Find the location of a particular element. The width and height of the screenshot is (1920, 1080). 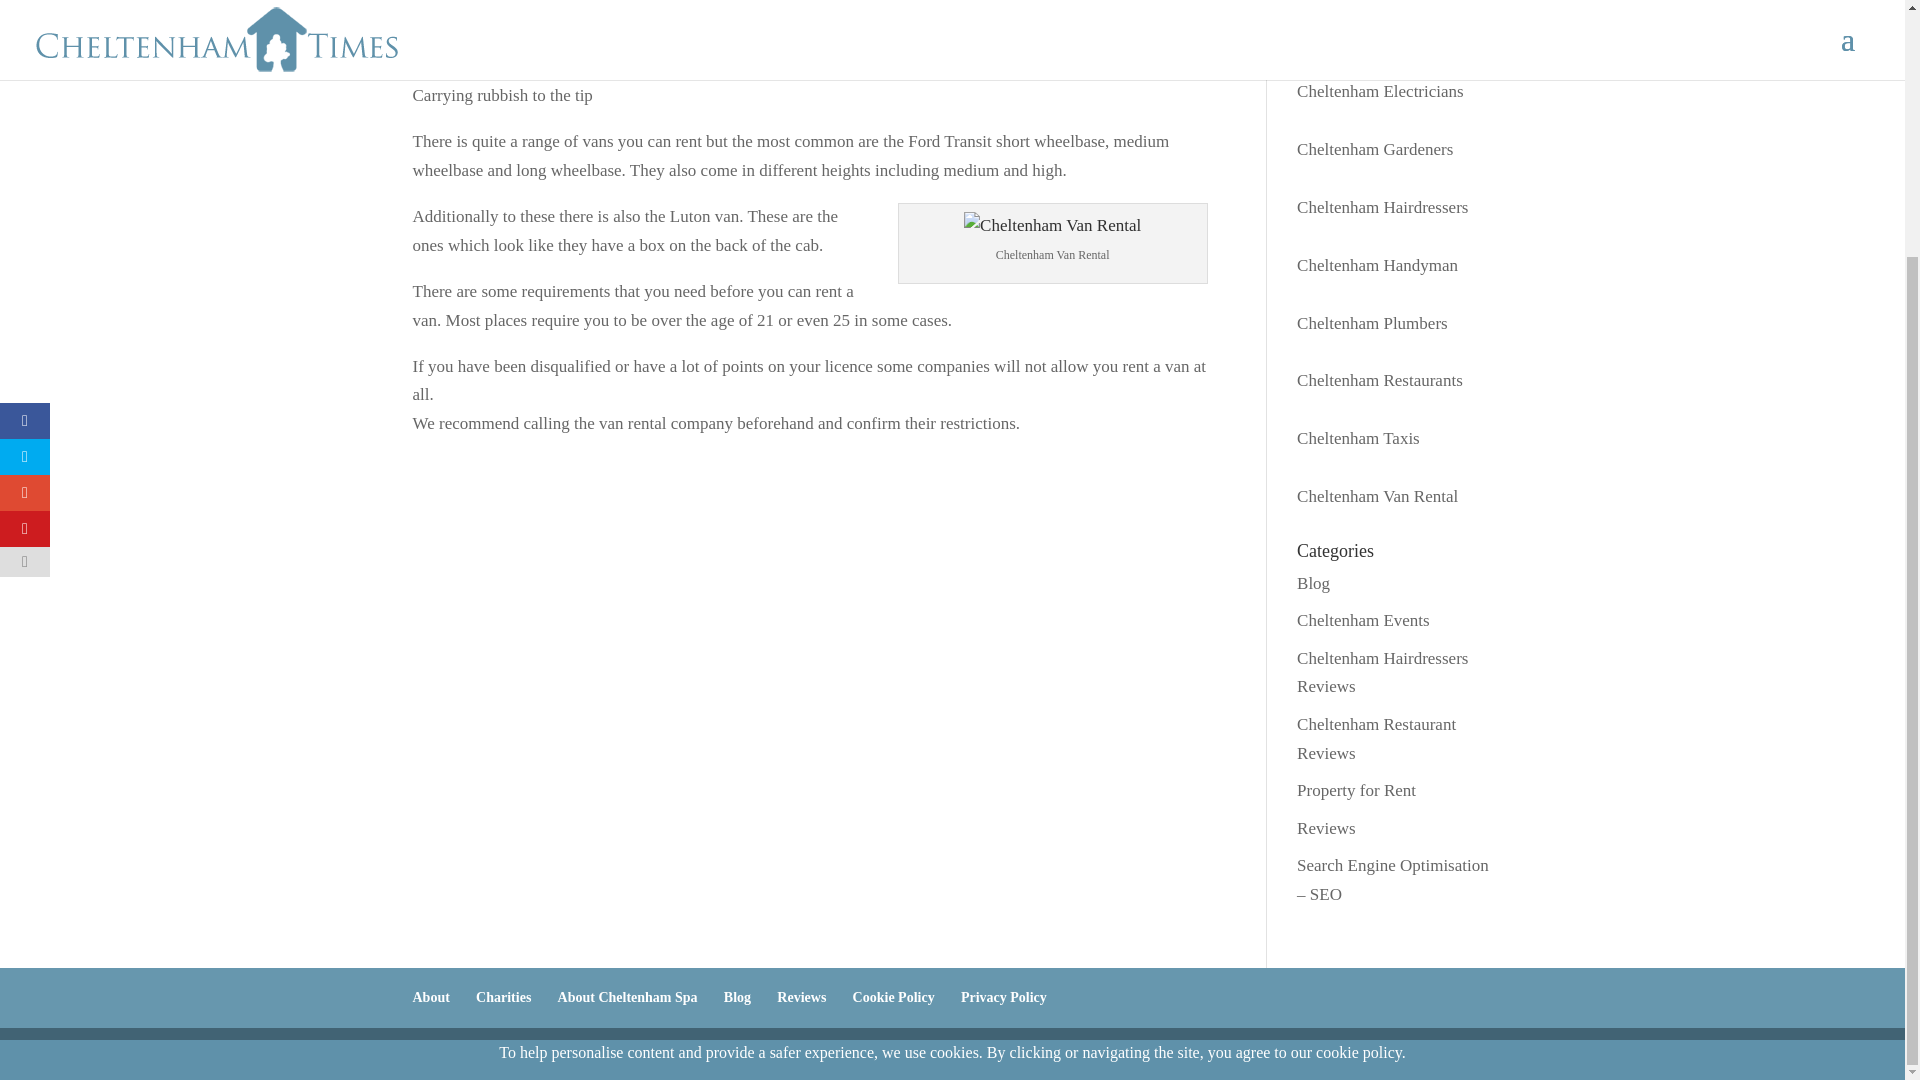

Cheltenham Van Rental is located at coordinates (1377, 496).